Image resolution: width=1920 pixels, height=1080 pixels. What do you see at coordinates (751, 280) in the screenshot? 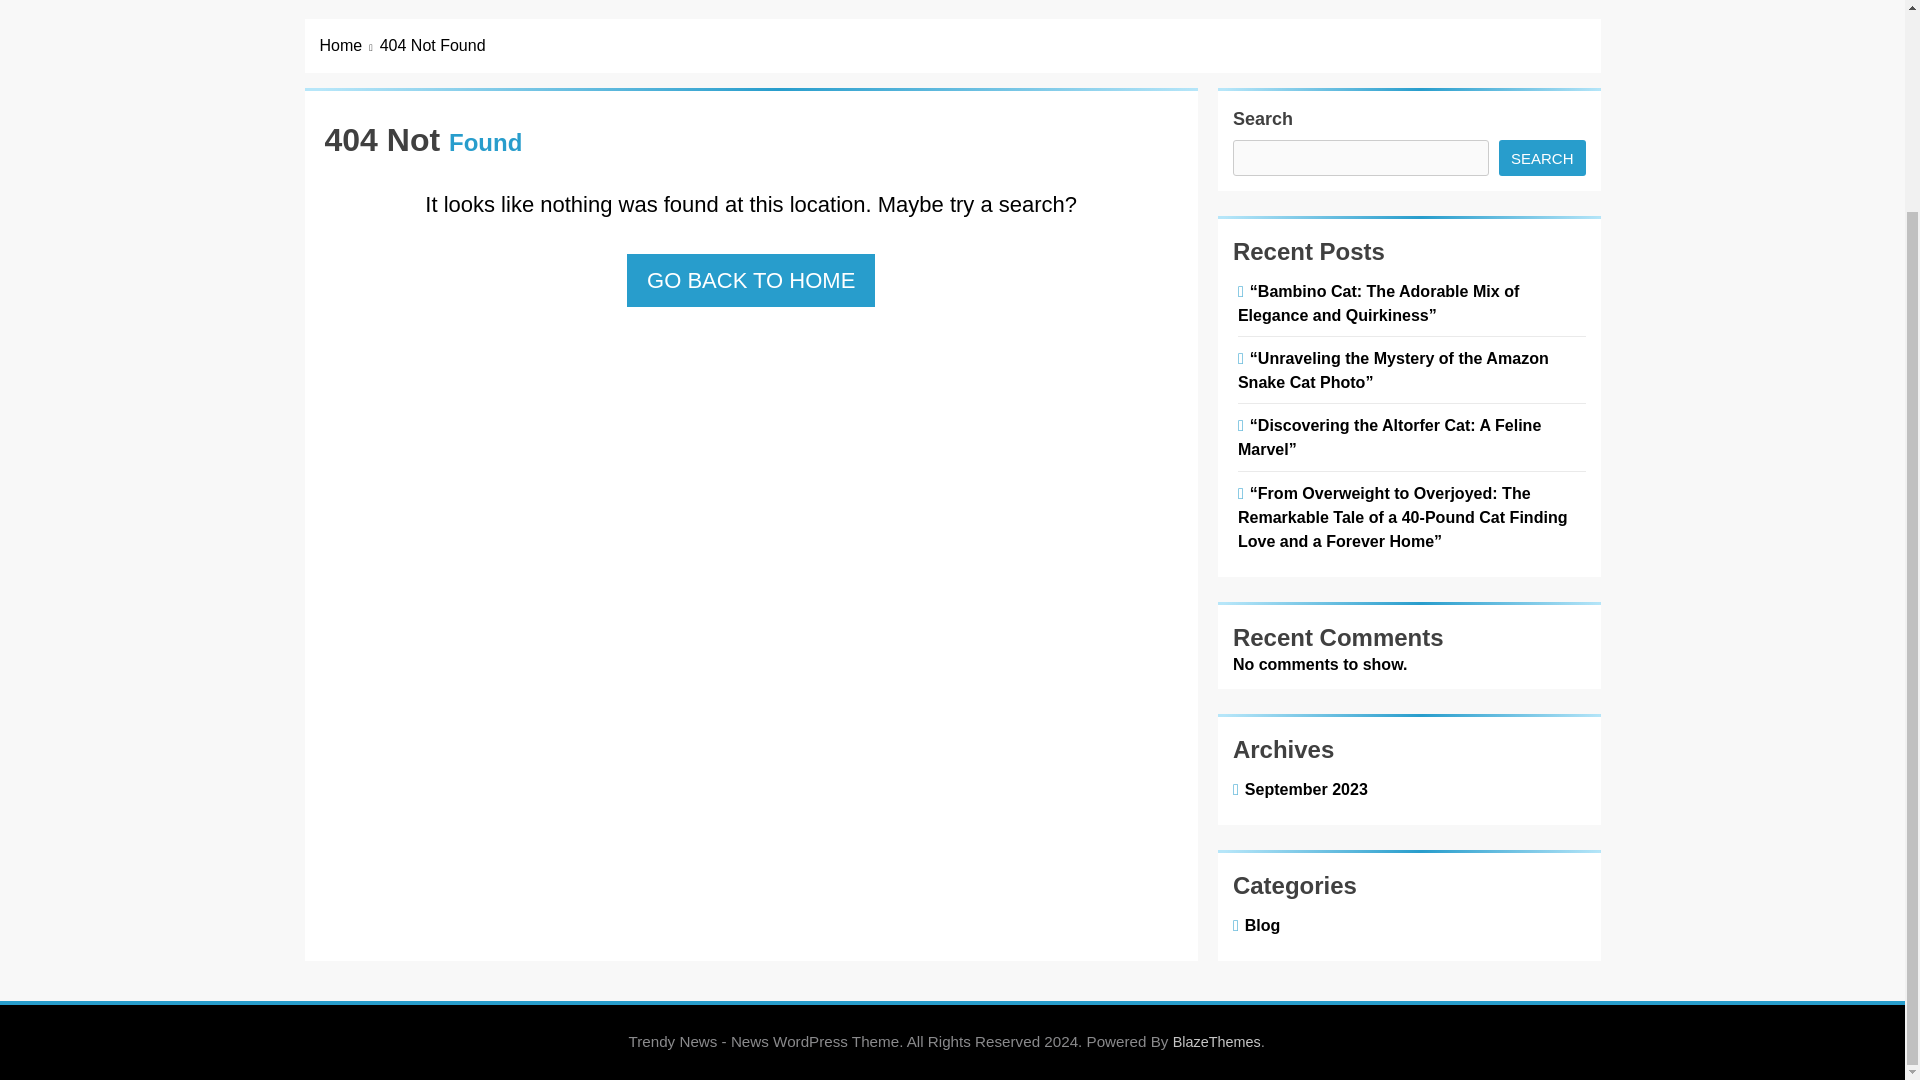
I see `GO BACK TO HOME` at bounding box center [751, 280].